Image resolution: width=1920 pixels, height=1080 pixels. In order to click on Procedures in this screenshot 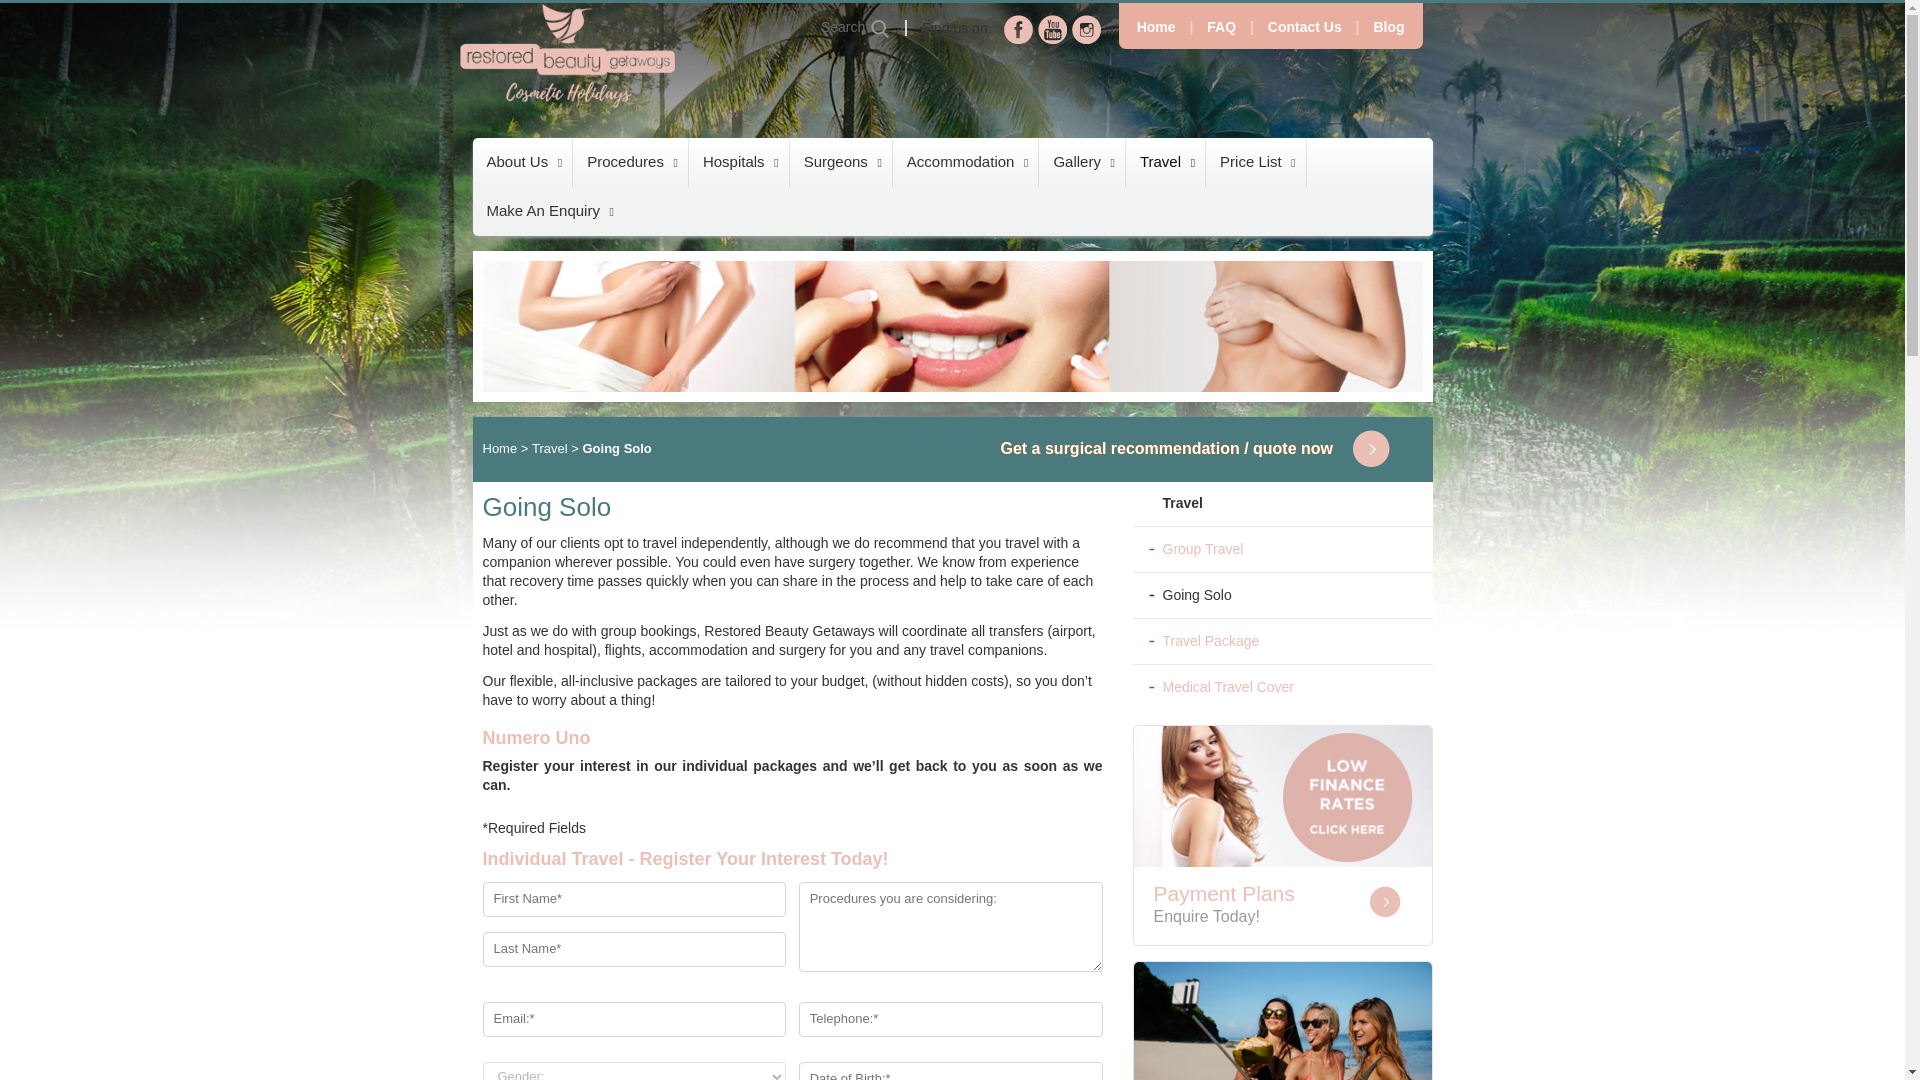, I will do `click(630, 162)`.